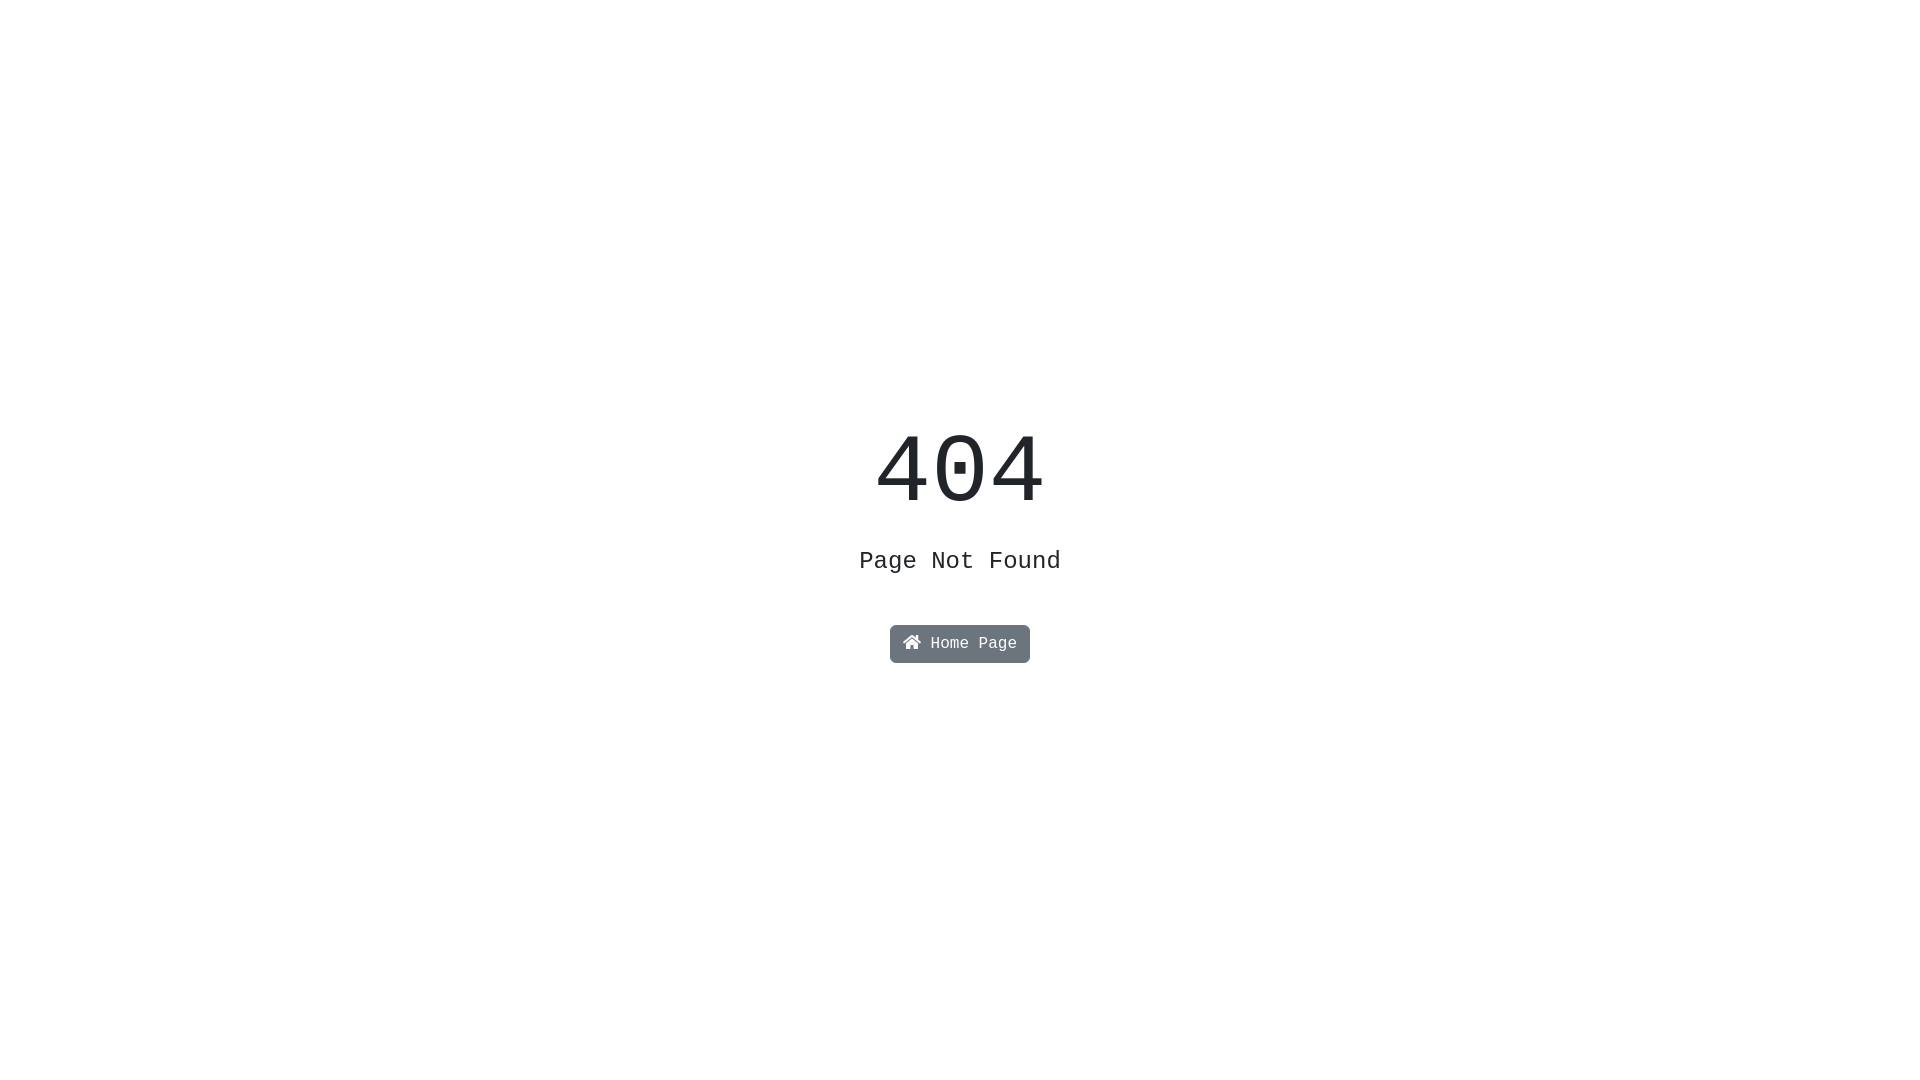 This screenshot has width=1920, height=1080. Describe the element at coordinates (960, 644) in the screenshot. I see `Home Page` at that location.